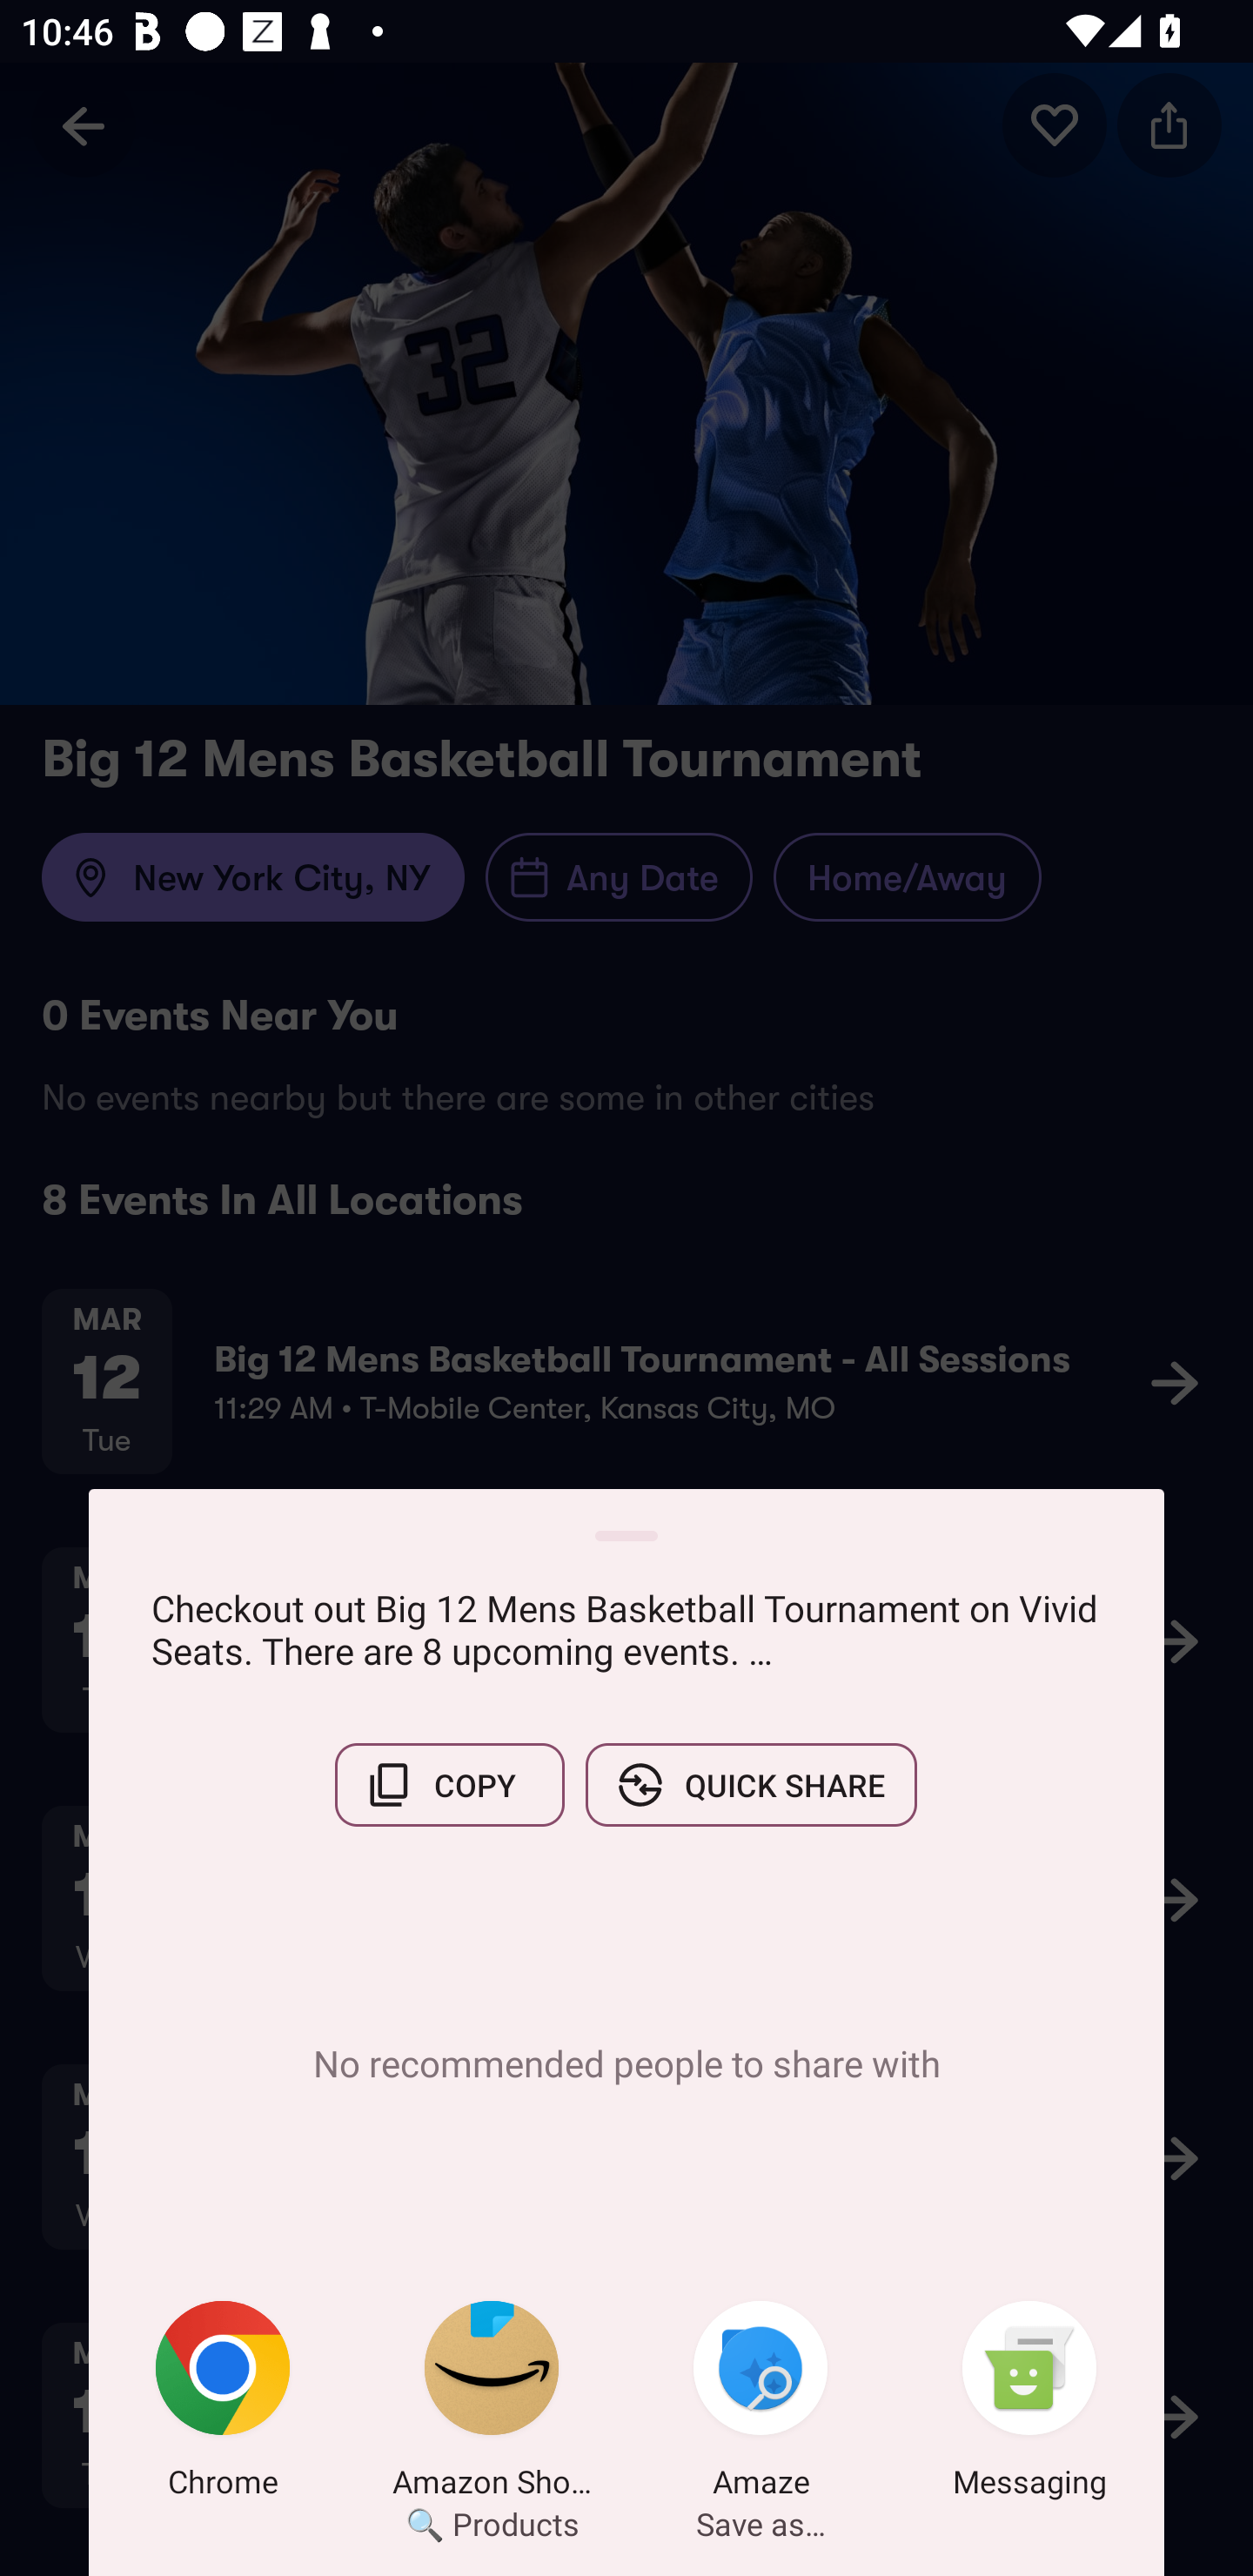 The height and width of the screenshot is (2576, 1253). What do you see at coordinates (751, 1785) in the screenshot?
I see `QUICK SHARE` at bounding box center [751, 1785].